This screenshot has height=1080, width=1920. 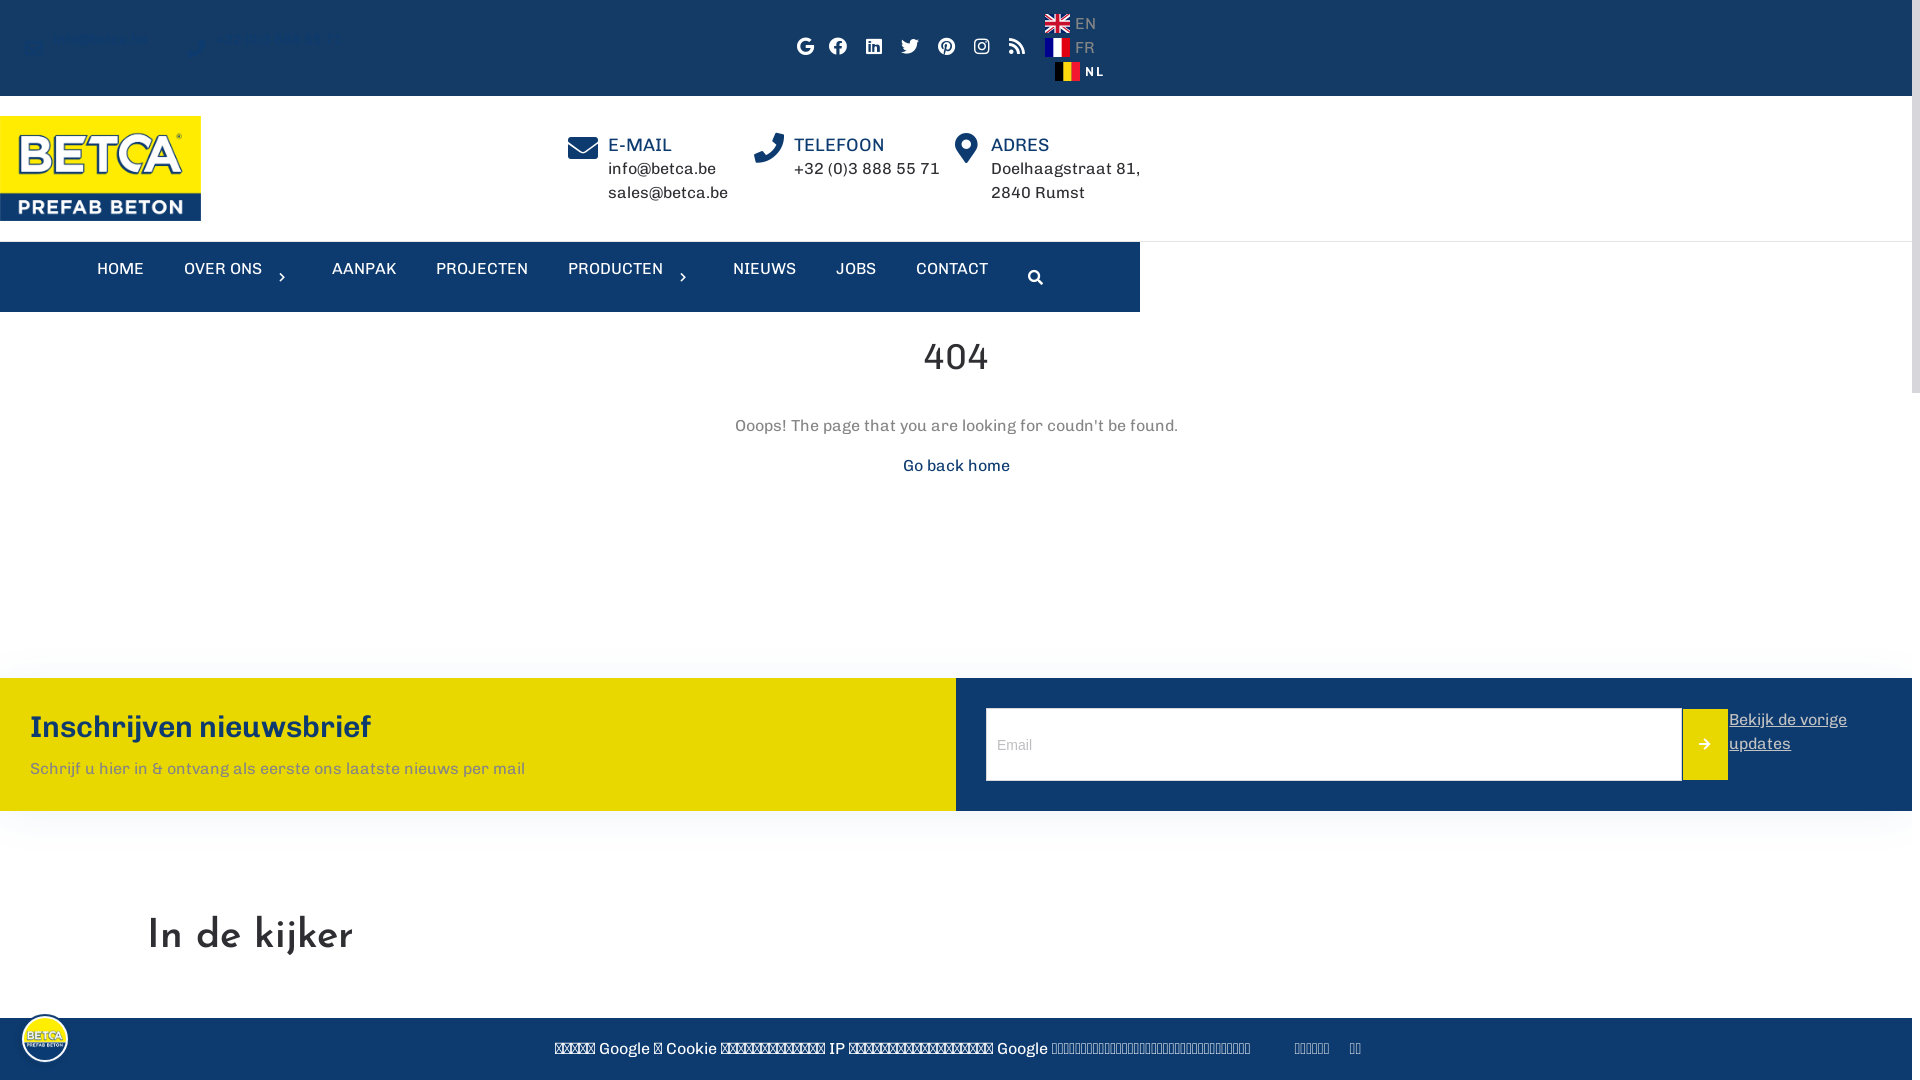 What do you see at coordinates (364, 276) in the screenshot?
I see `AANPAK` at bounding box center [364, 276].